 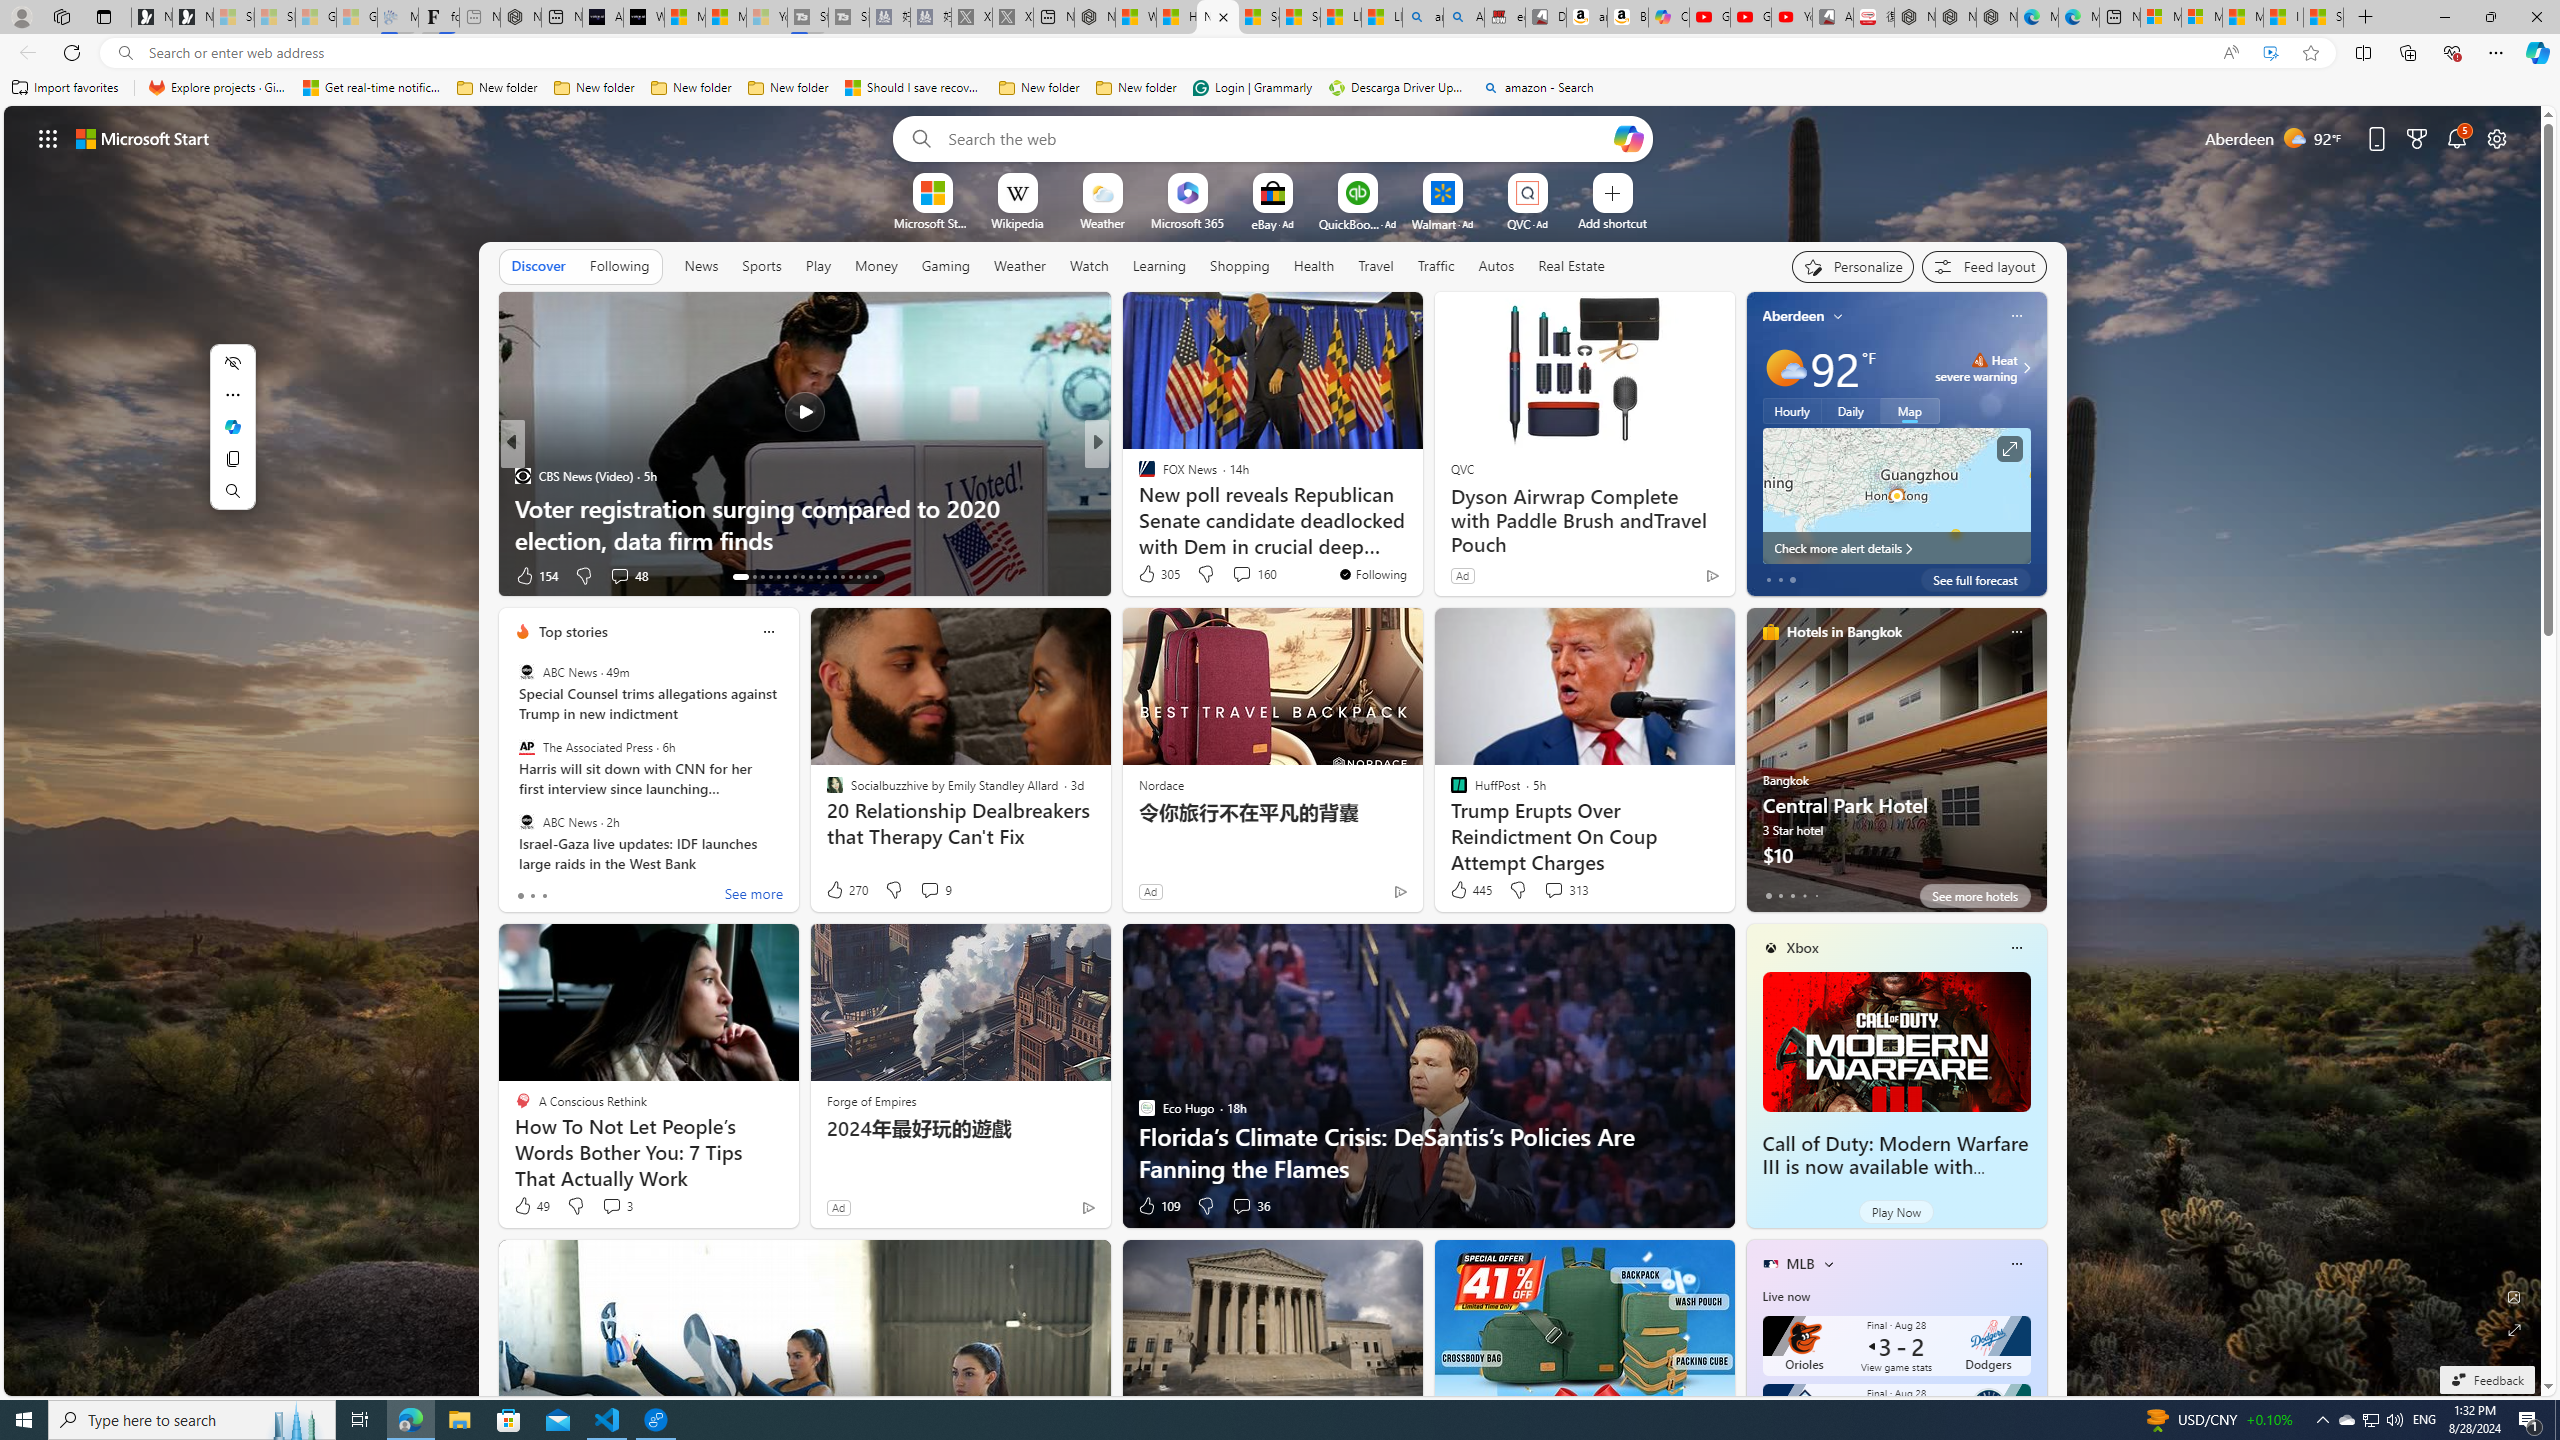 What do you see at coordinates (1611, 222) in the screenshot?
I see `Add a site` at bounding box center [1611, 222].